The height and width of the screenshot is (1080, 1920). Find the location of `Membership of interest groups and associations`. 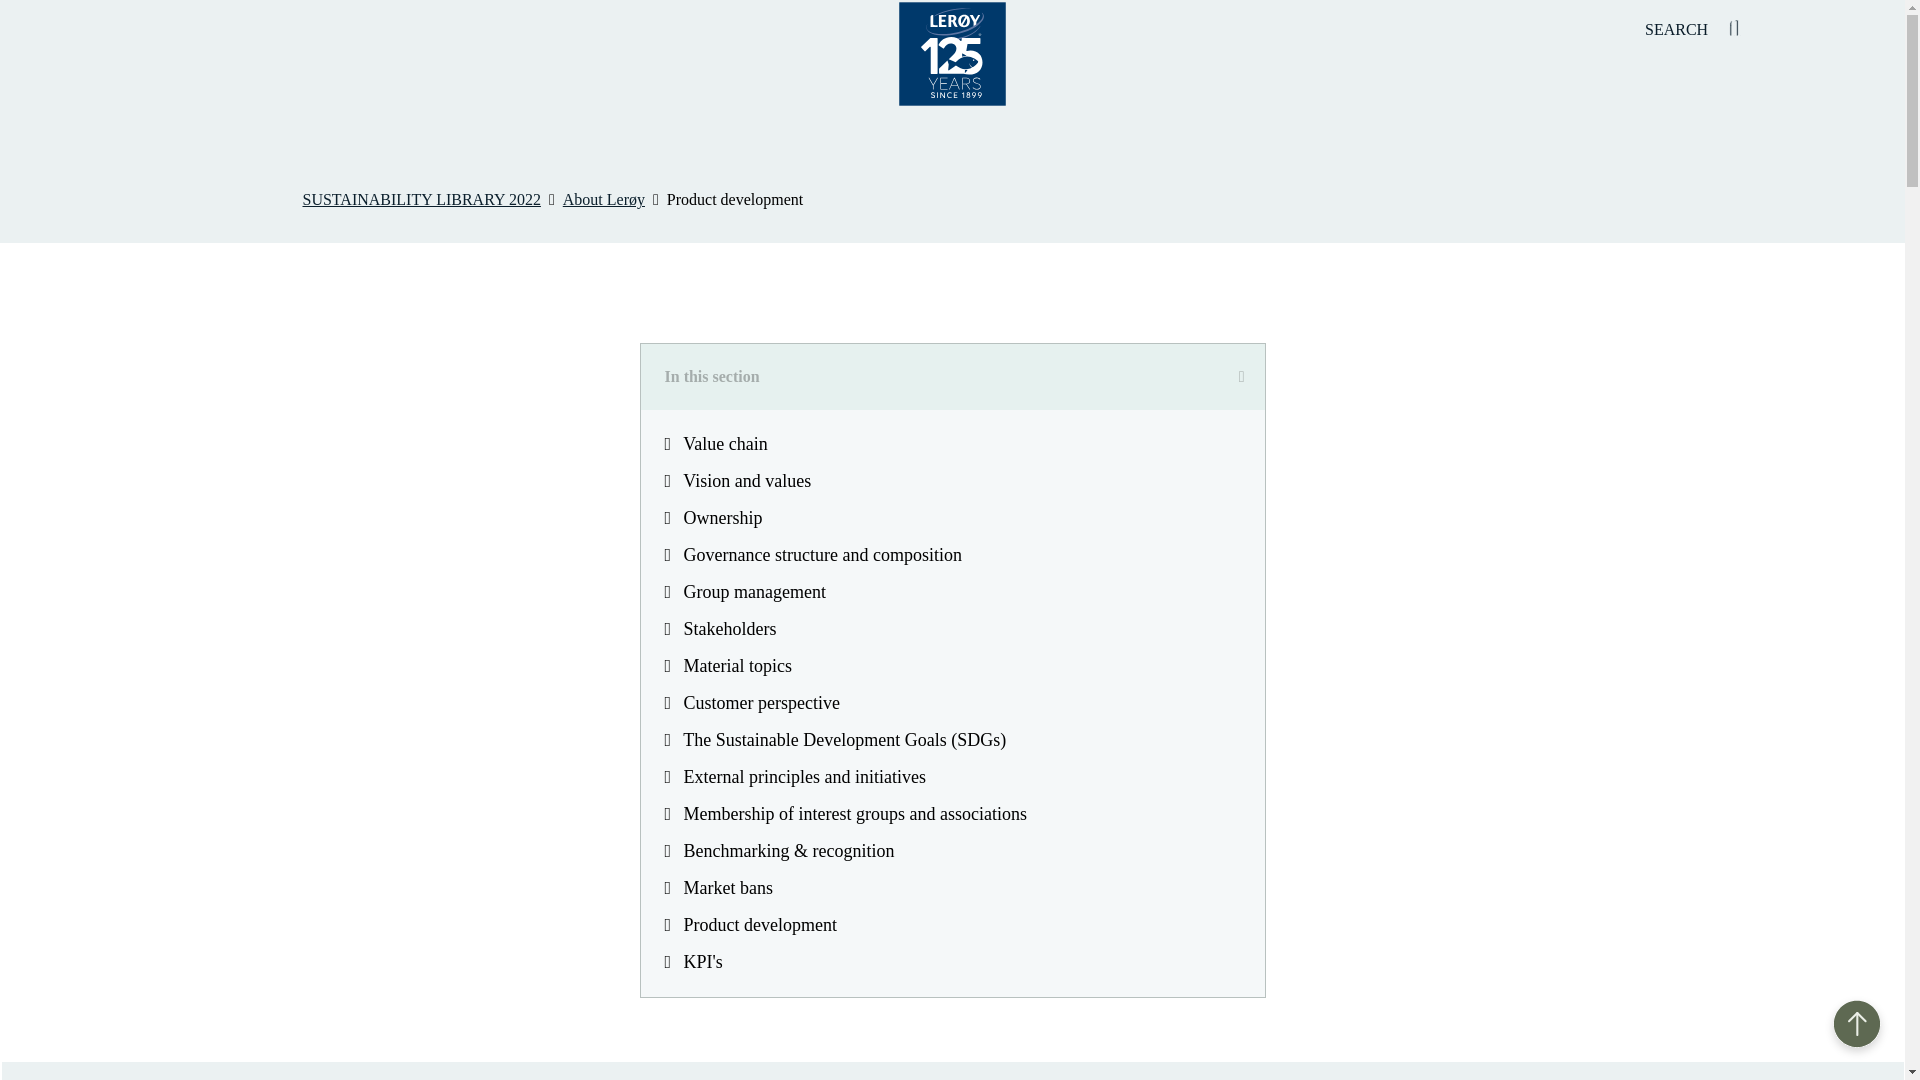

Membership of interest groups and associations is located at coordinates (951, 814).